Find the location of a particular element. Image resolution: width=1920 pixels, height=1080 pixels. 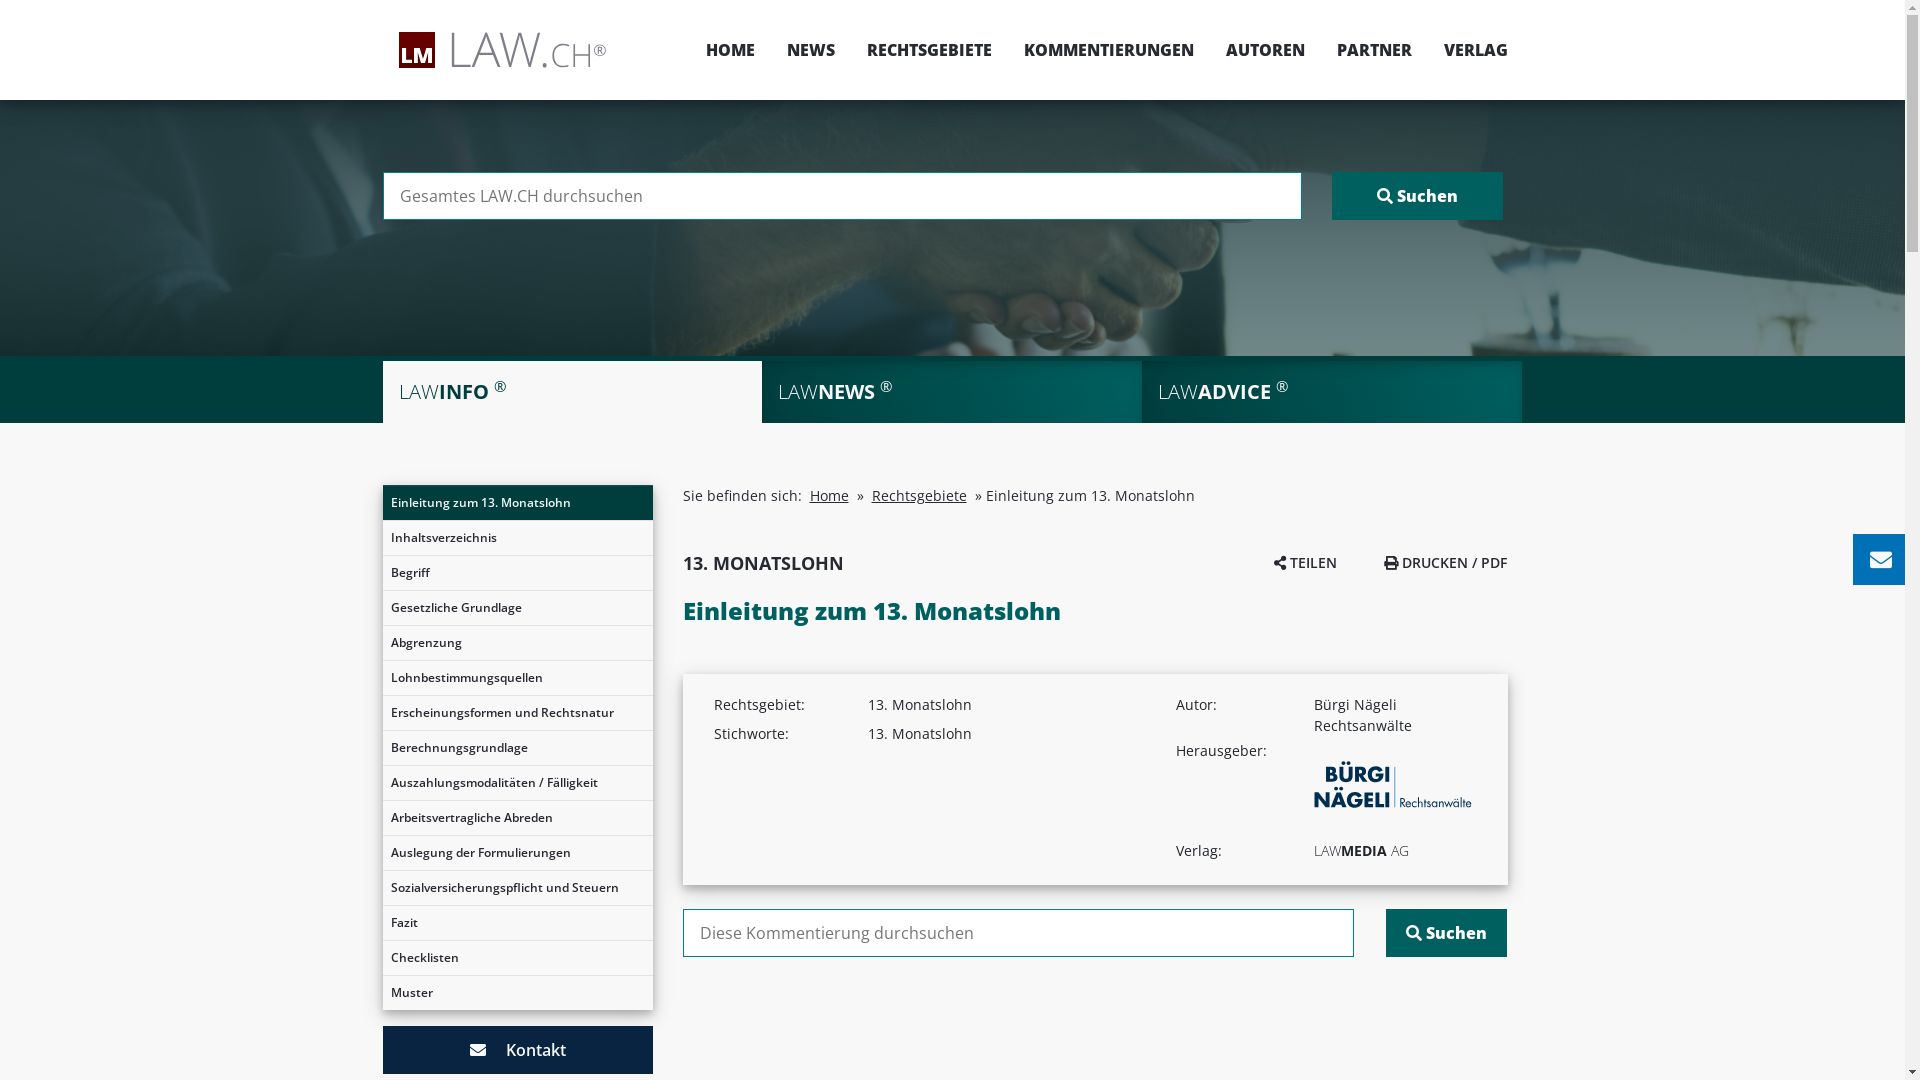

Begriff is located at coordinates (517, 573).